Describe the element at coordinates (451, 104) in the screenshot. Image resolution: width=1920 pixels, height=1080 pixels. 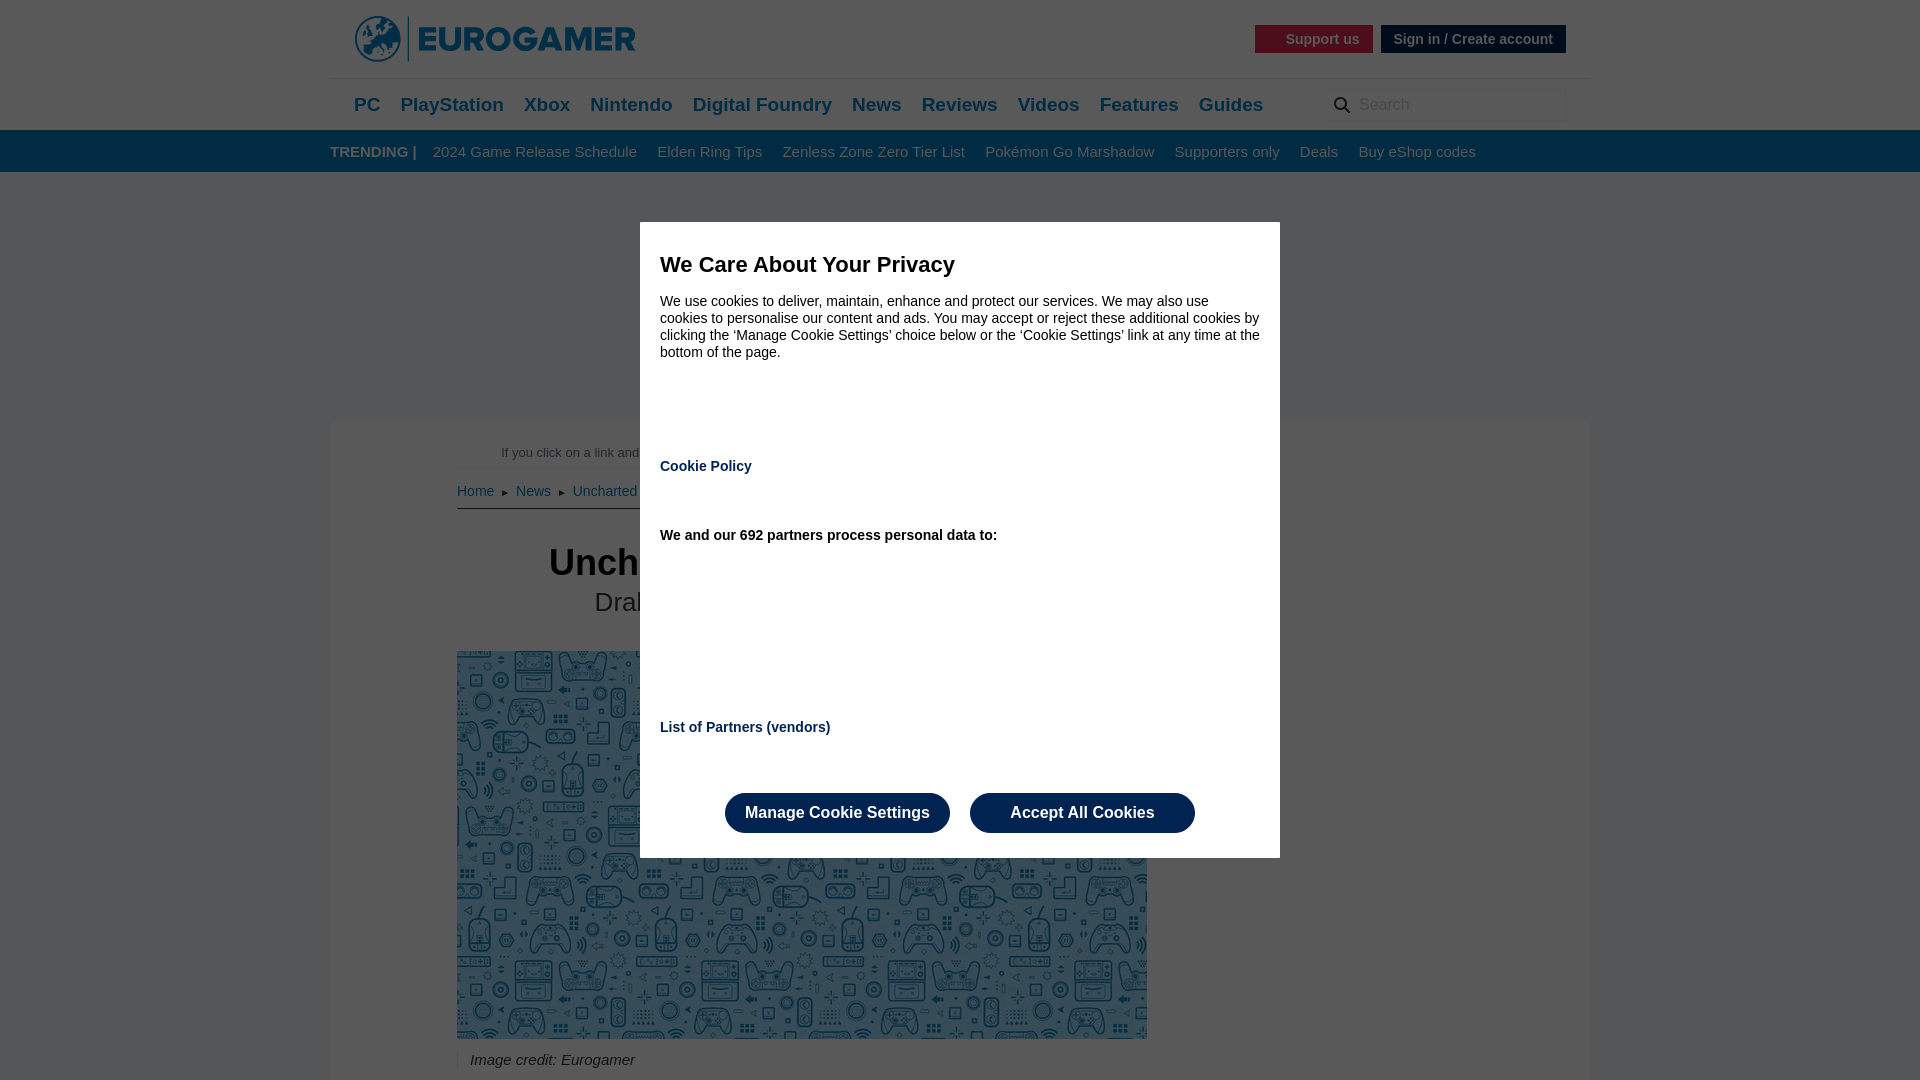
I see `PlayStation` at that location.